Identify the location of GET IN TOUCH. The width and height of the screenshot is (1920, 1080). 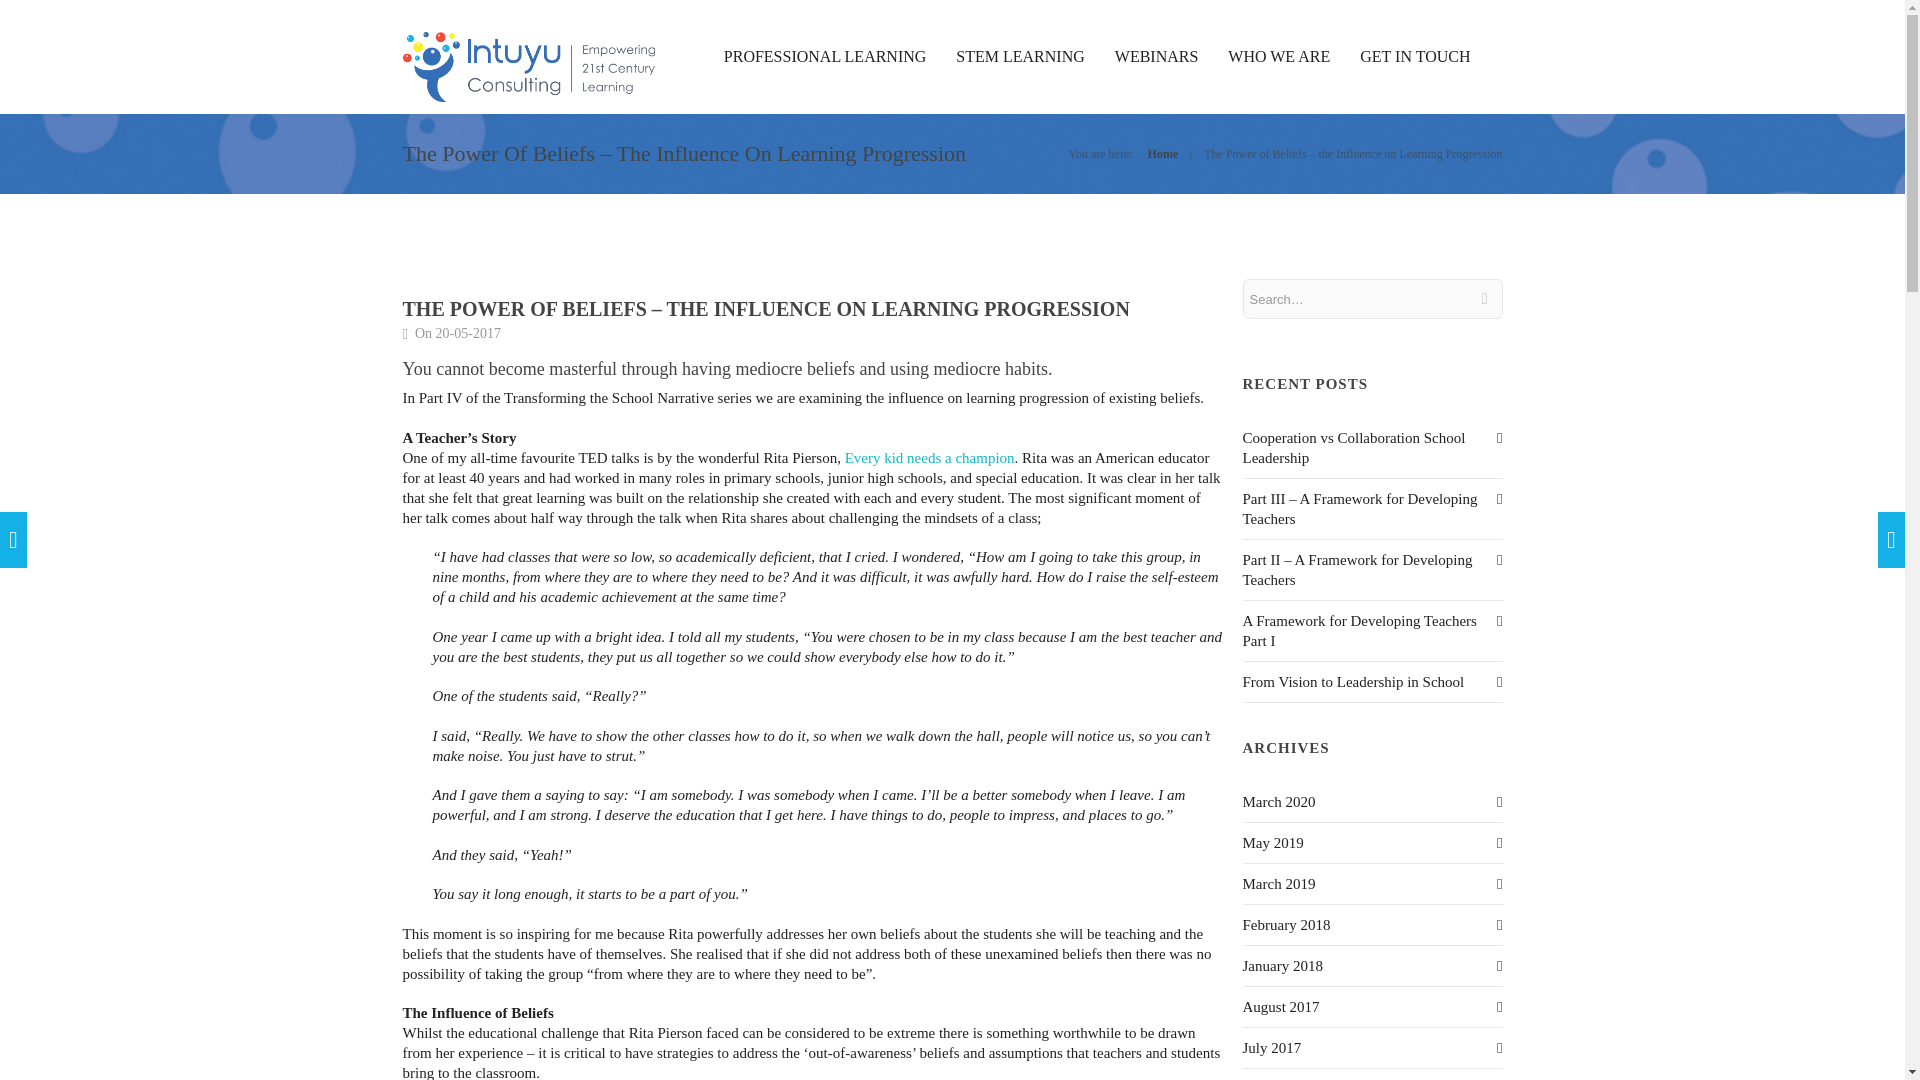
(1414, 56).